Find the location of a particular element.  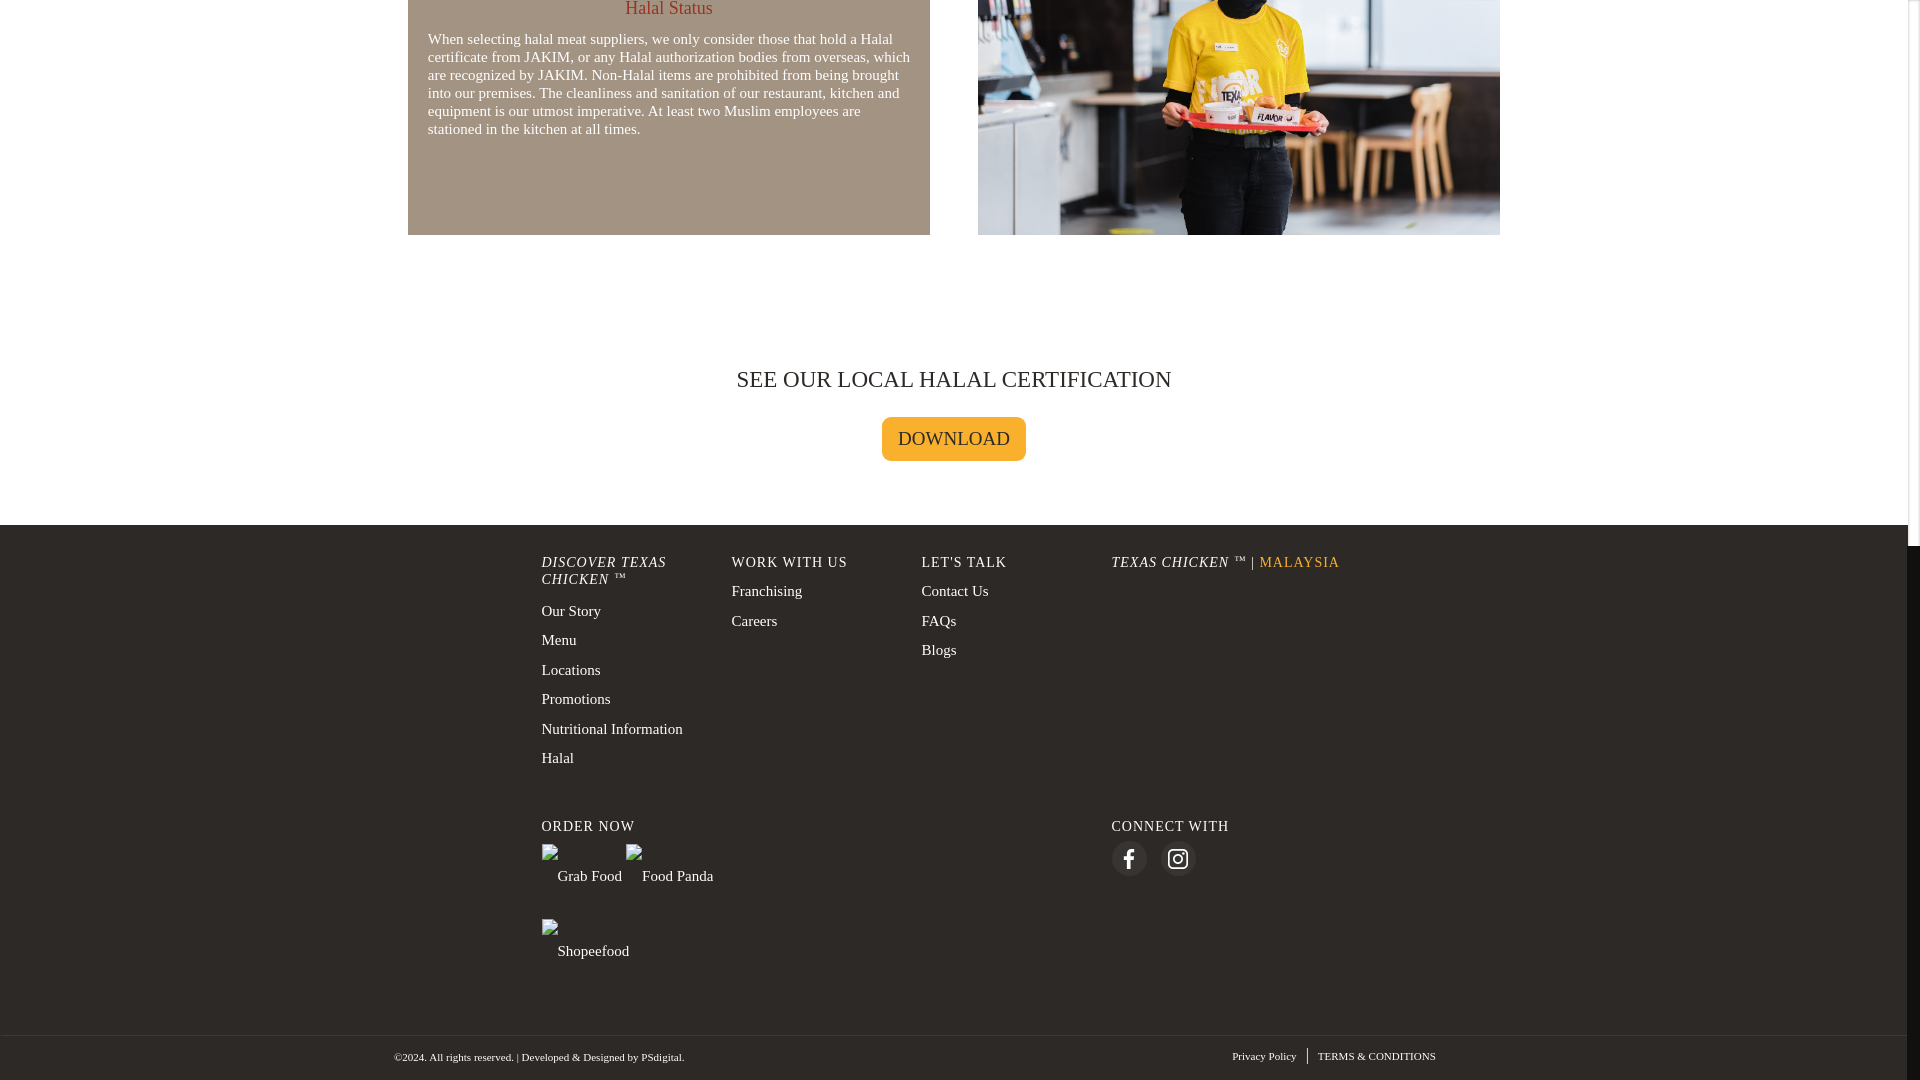

NutritionandAllergenInformation is located at coordinates (622, 730).